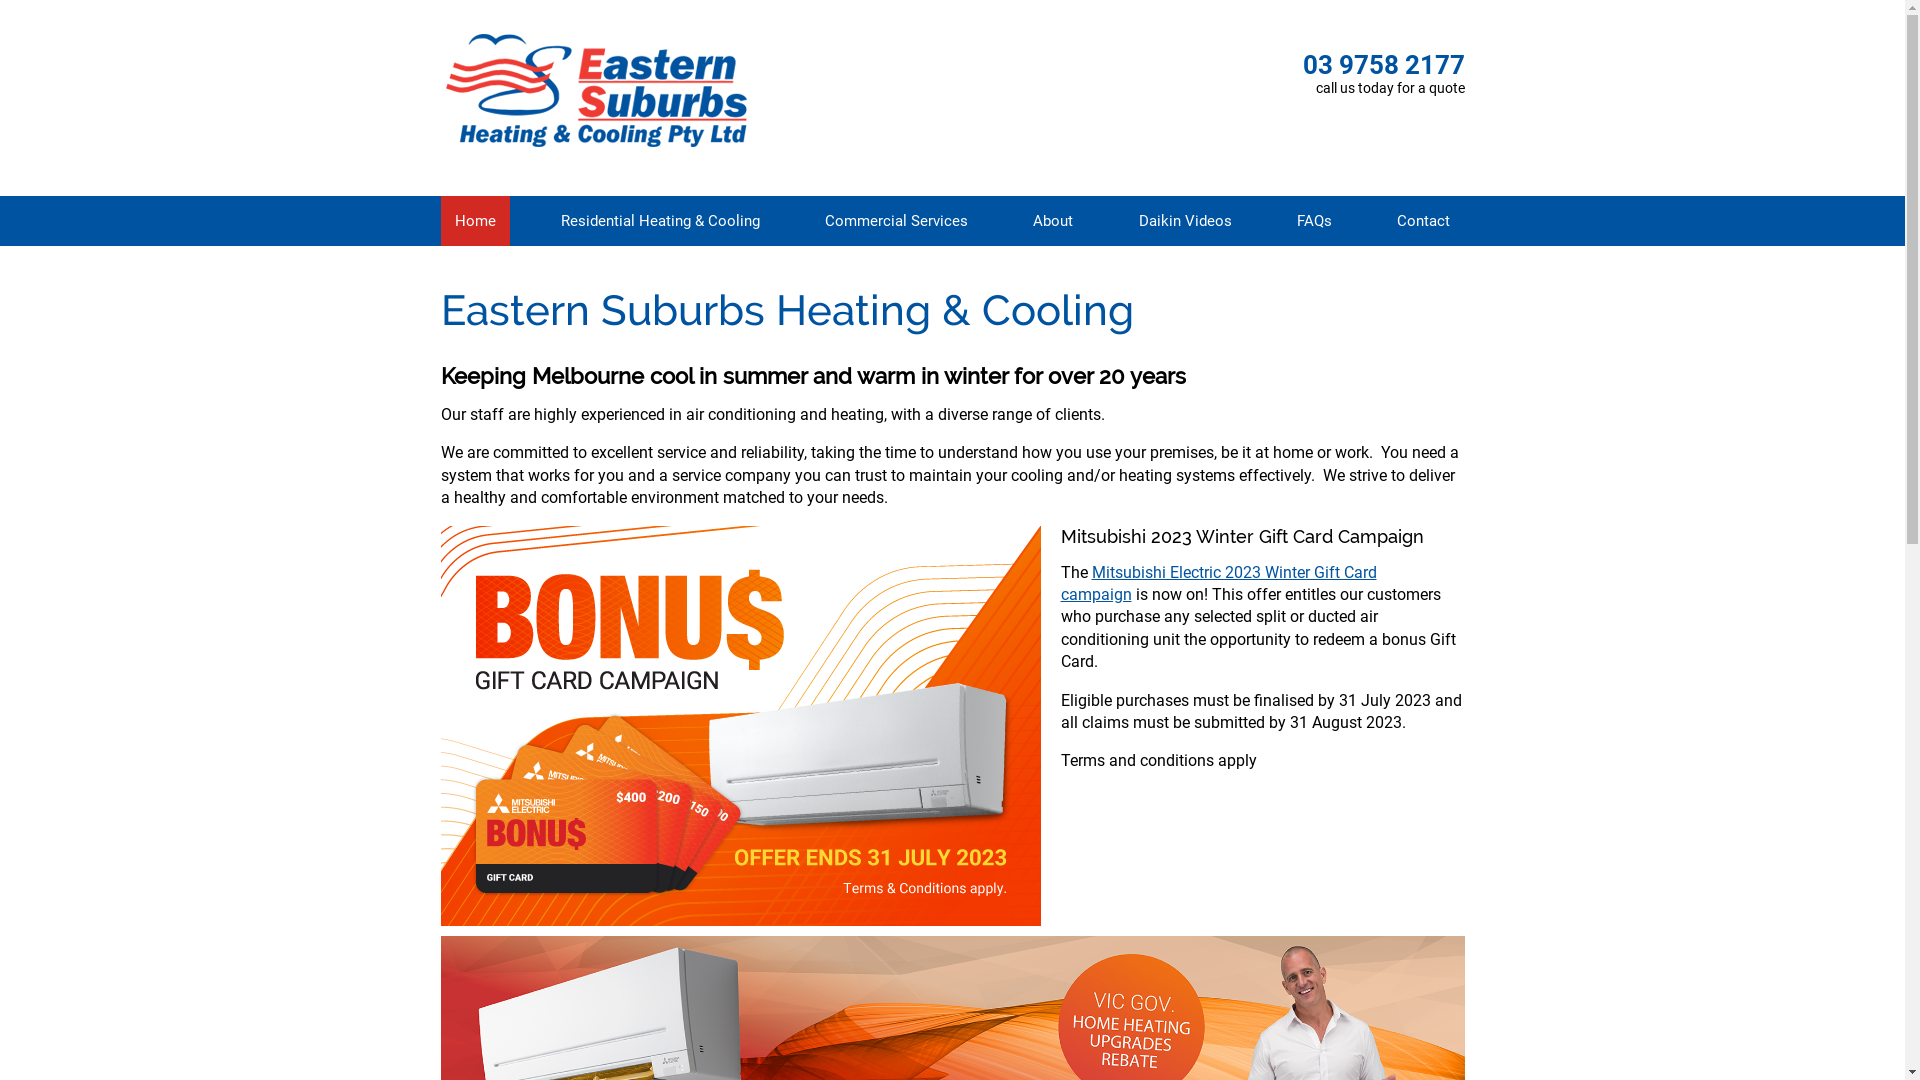  Describe the element at coordinates (1383, 65) in the screenshot. I see `03 9758 2177` at that location.